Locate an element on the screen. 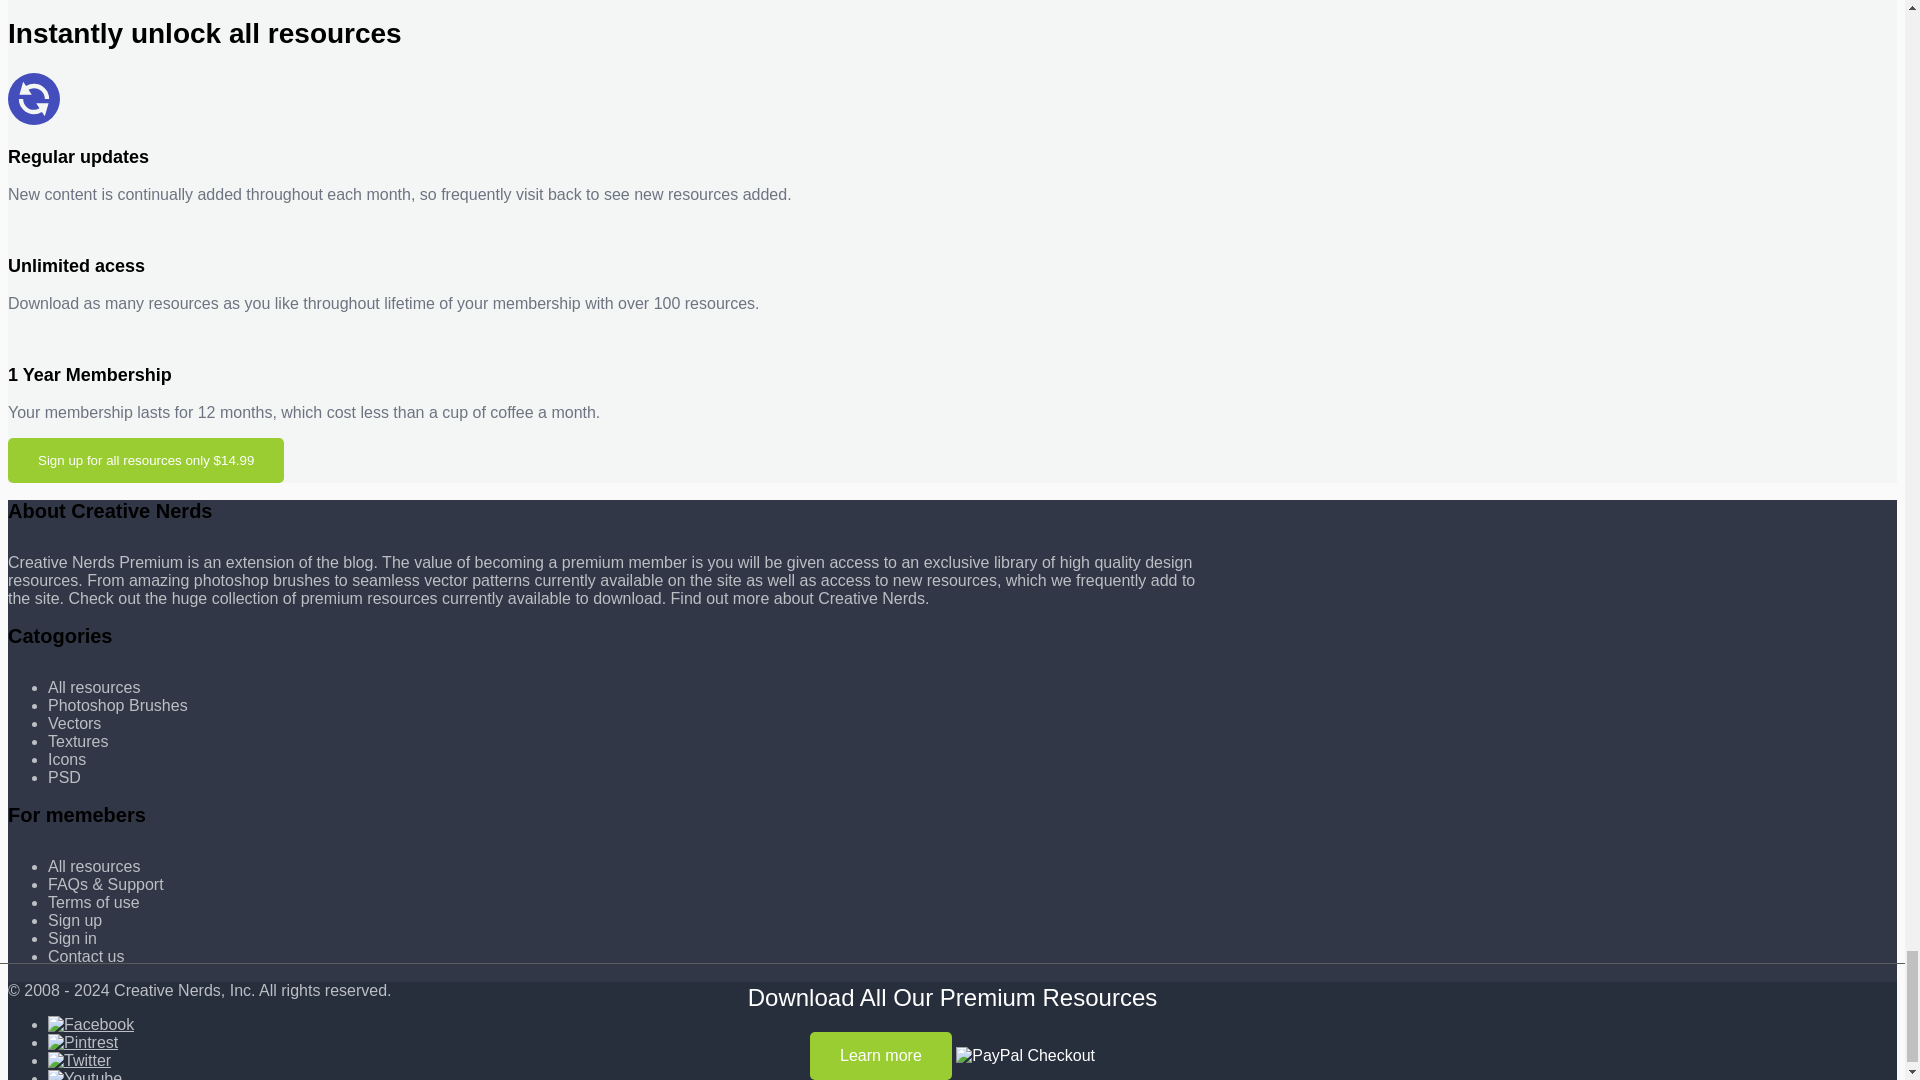 Image resolution: width=1920 pixels, height=1080 pixels. All resources is located at coordinates (94, 687).